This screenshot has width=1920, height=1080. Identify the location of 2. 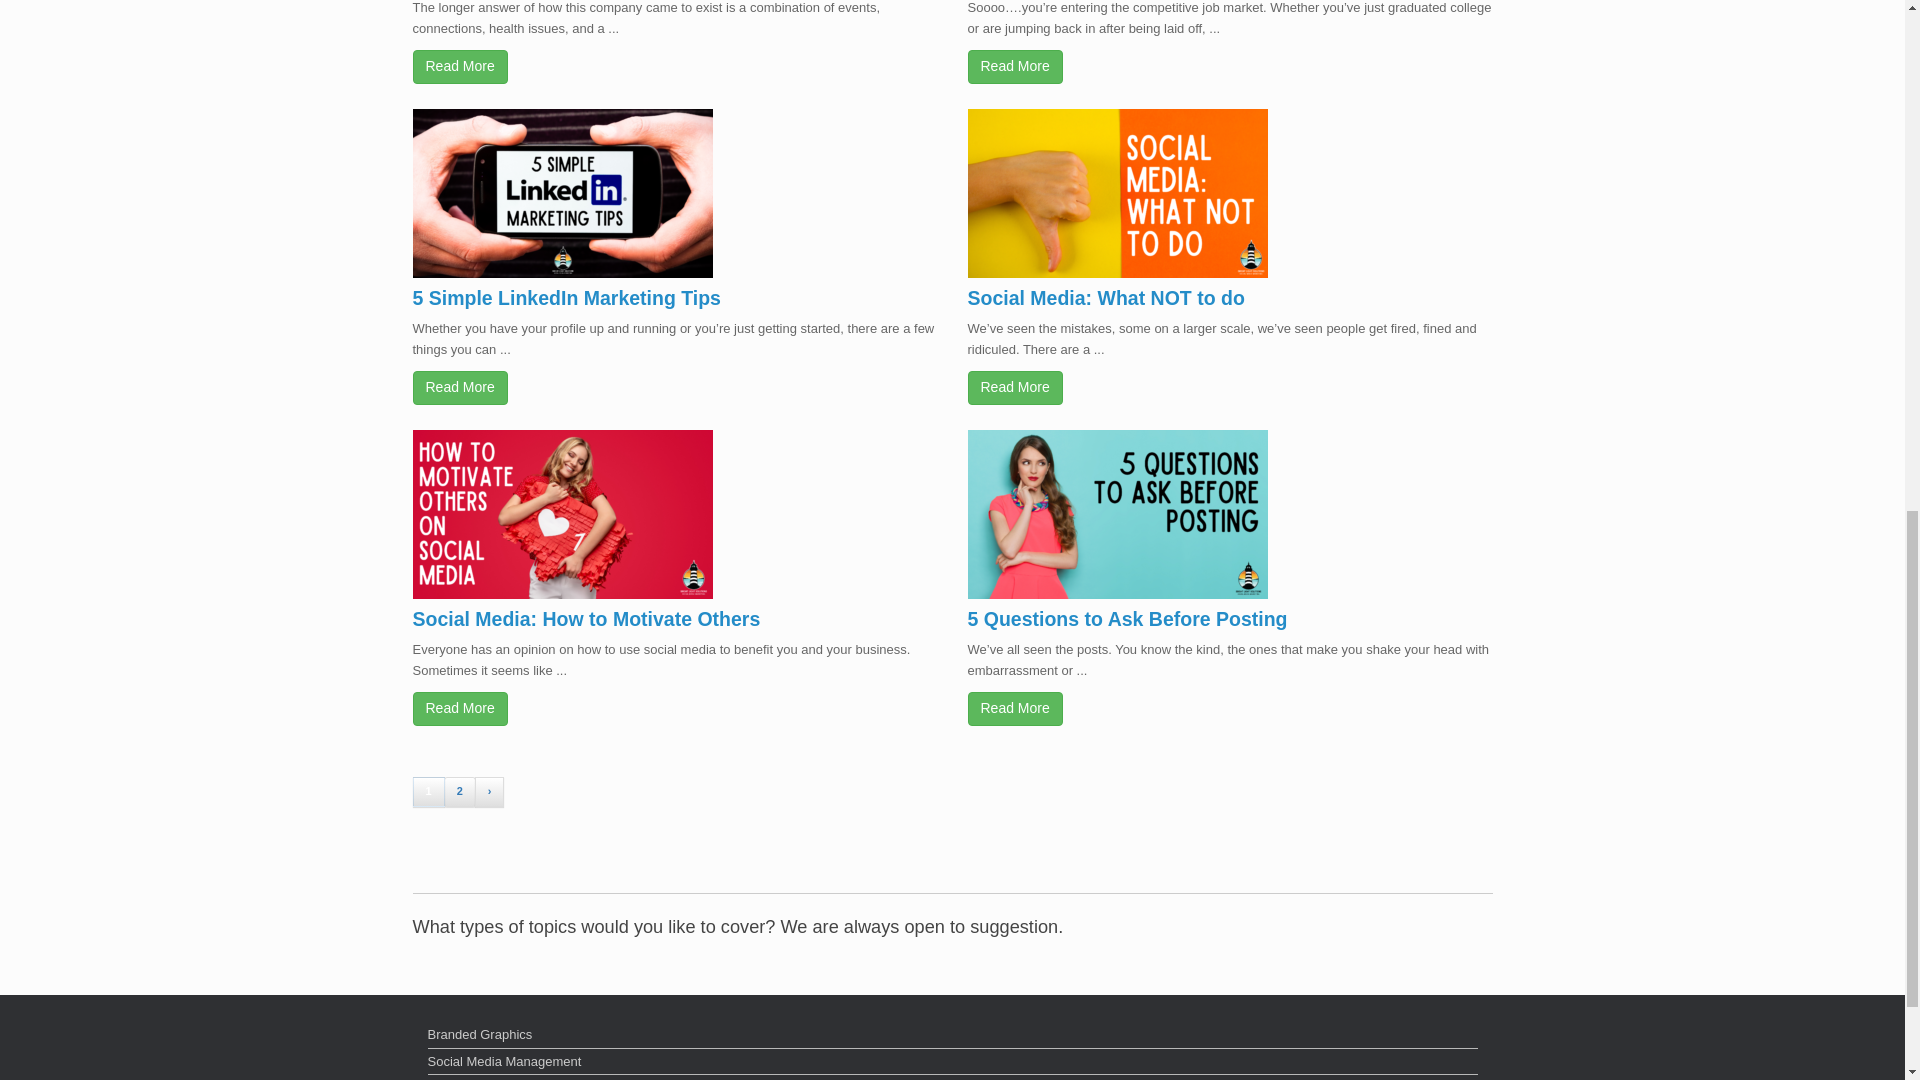
(460, 791).